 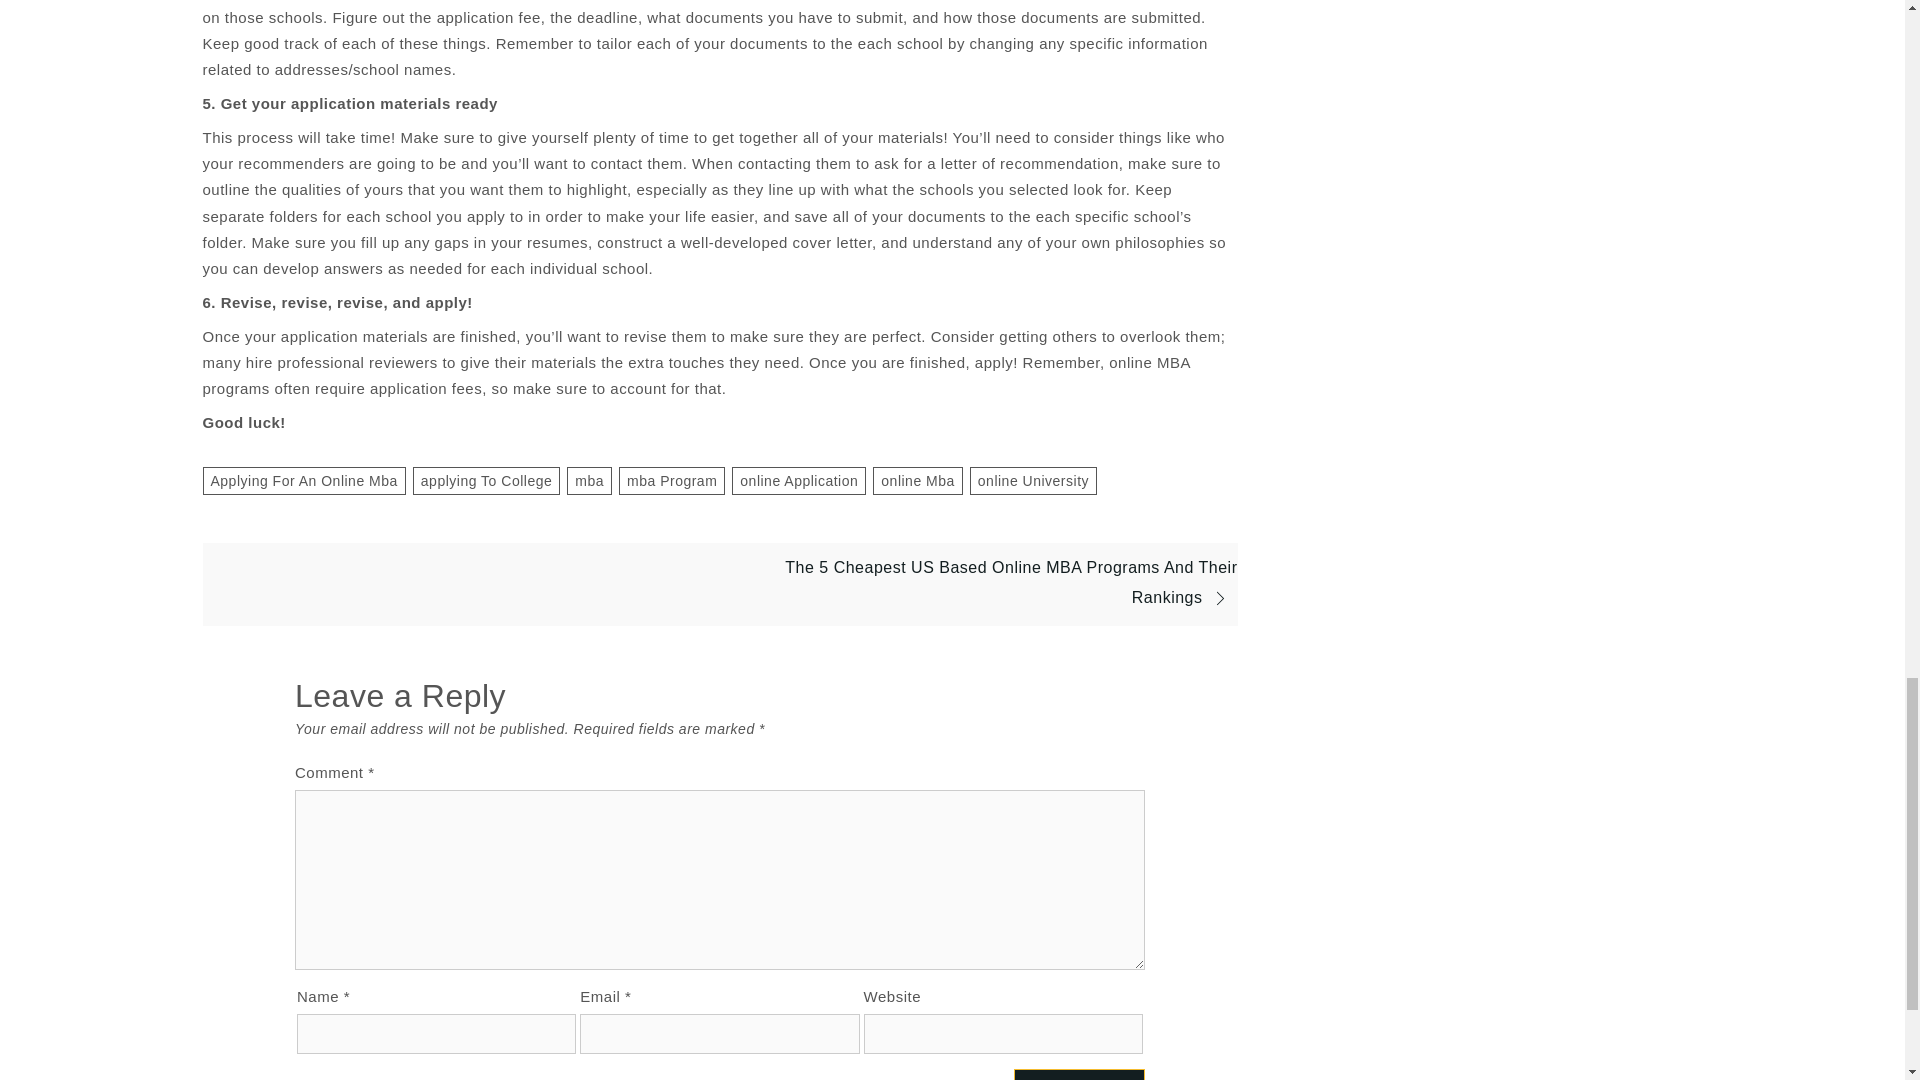 What do you see at coordinates (486, 480) in the screenshot?
I see `Applying To College` at bounding box center [486, 480].